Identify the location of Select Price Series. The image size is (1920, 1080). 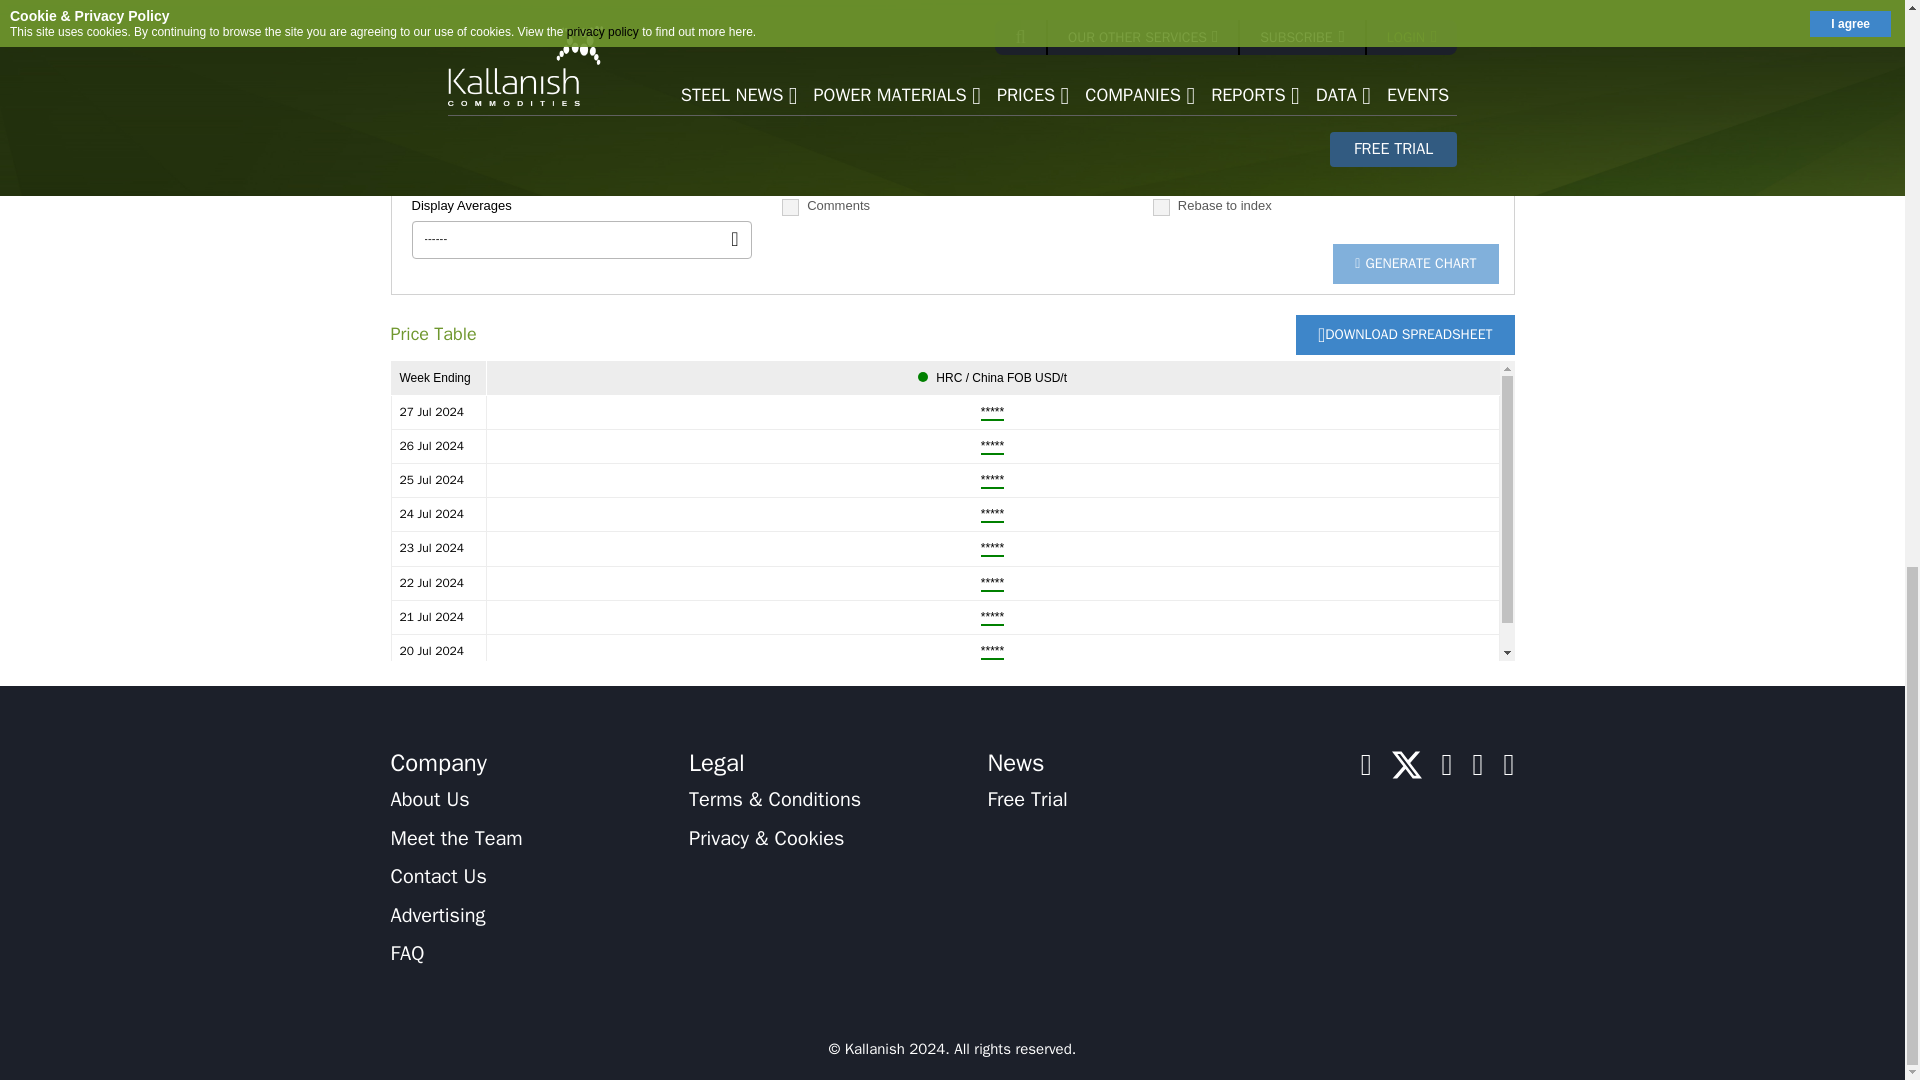
(1323, 162).